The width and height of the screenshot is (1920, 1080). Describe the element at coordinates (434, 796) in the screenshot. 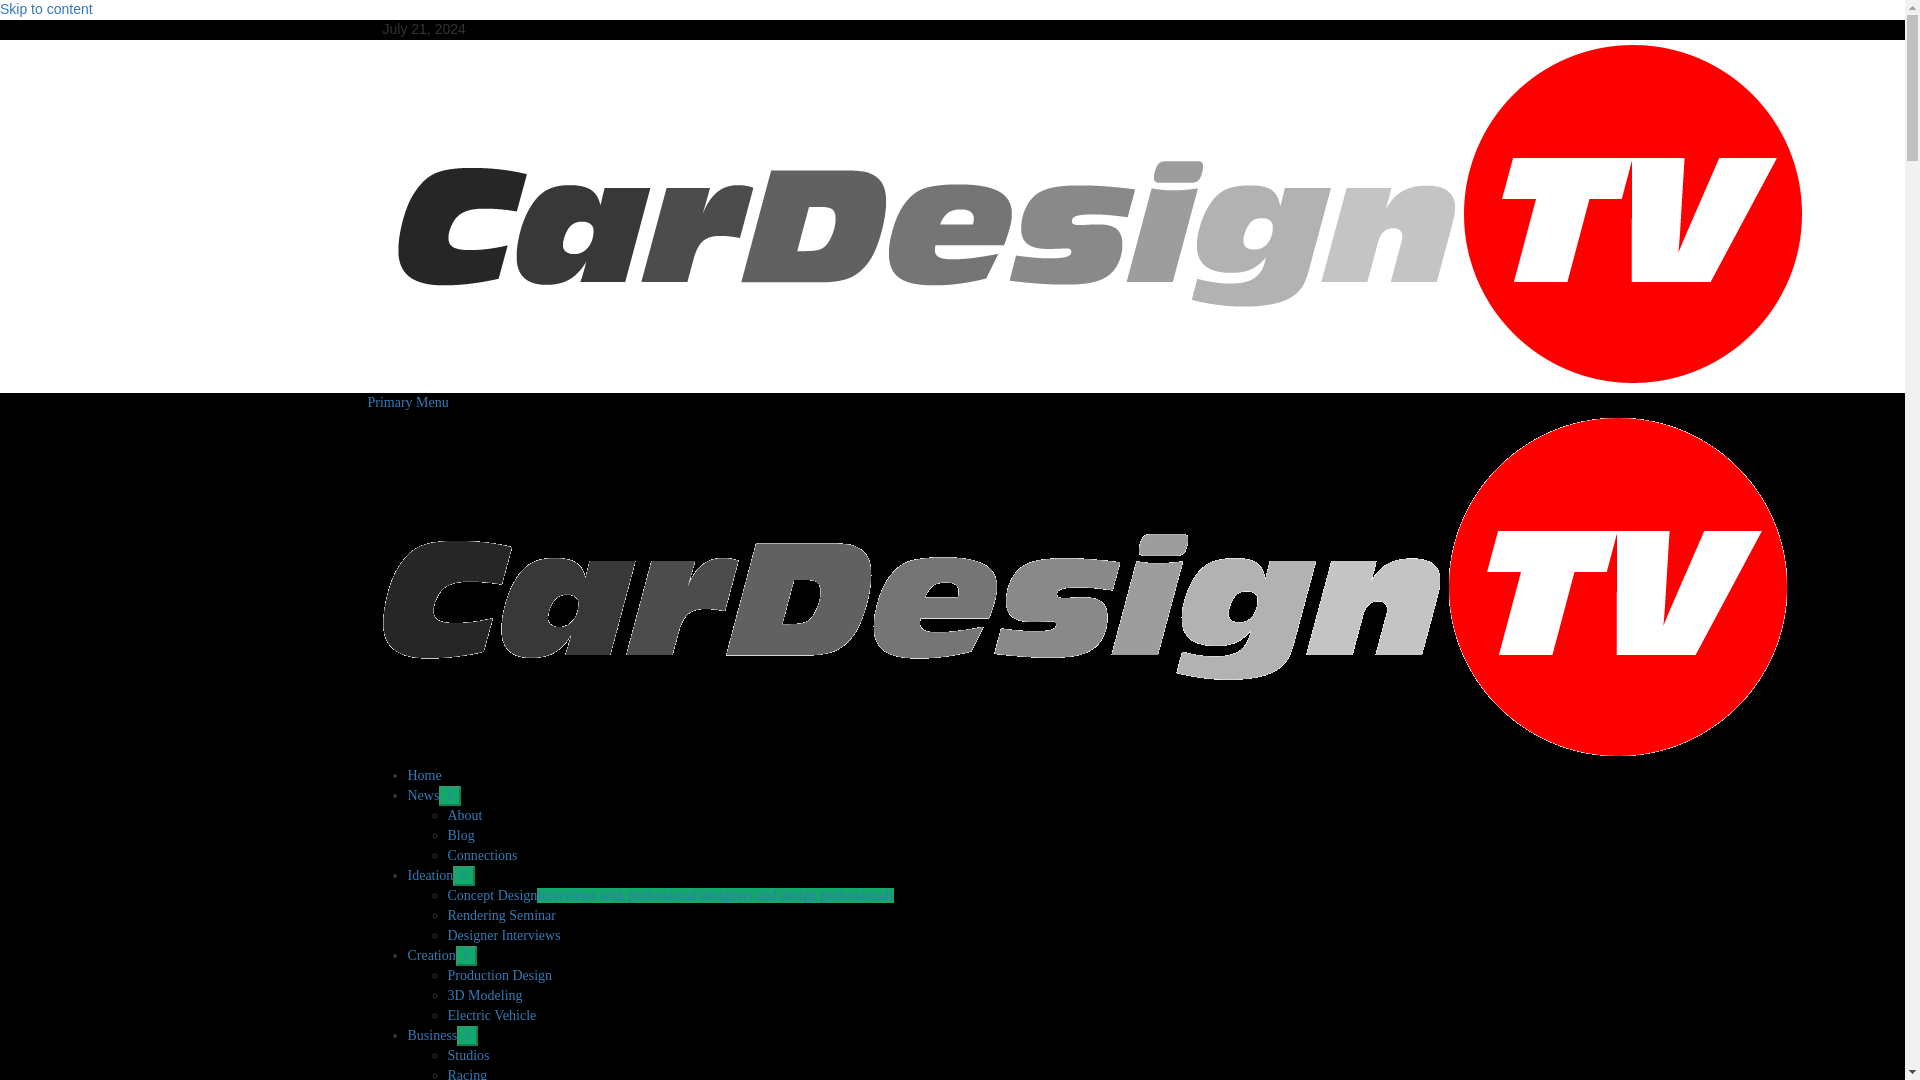

I see `News` at that location.